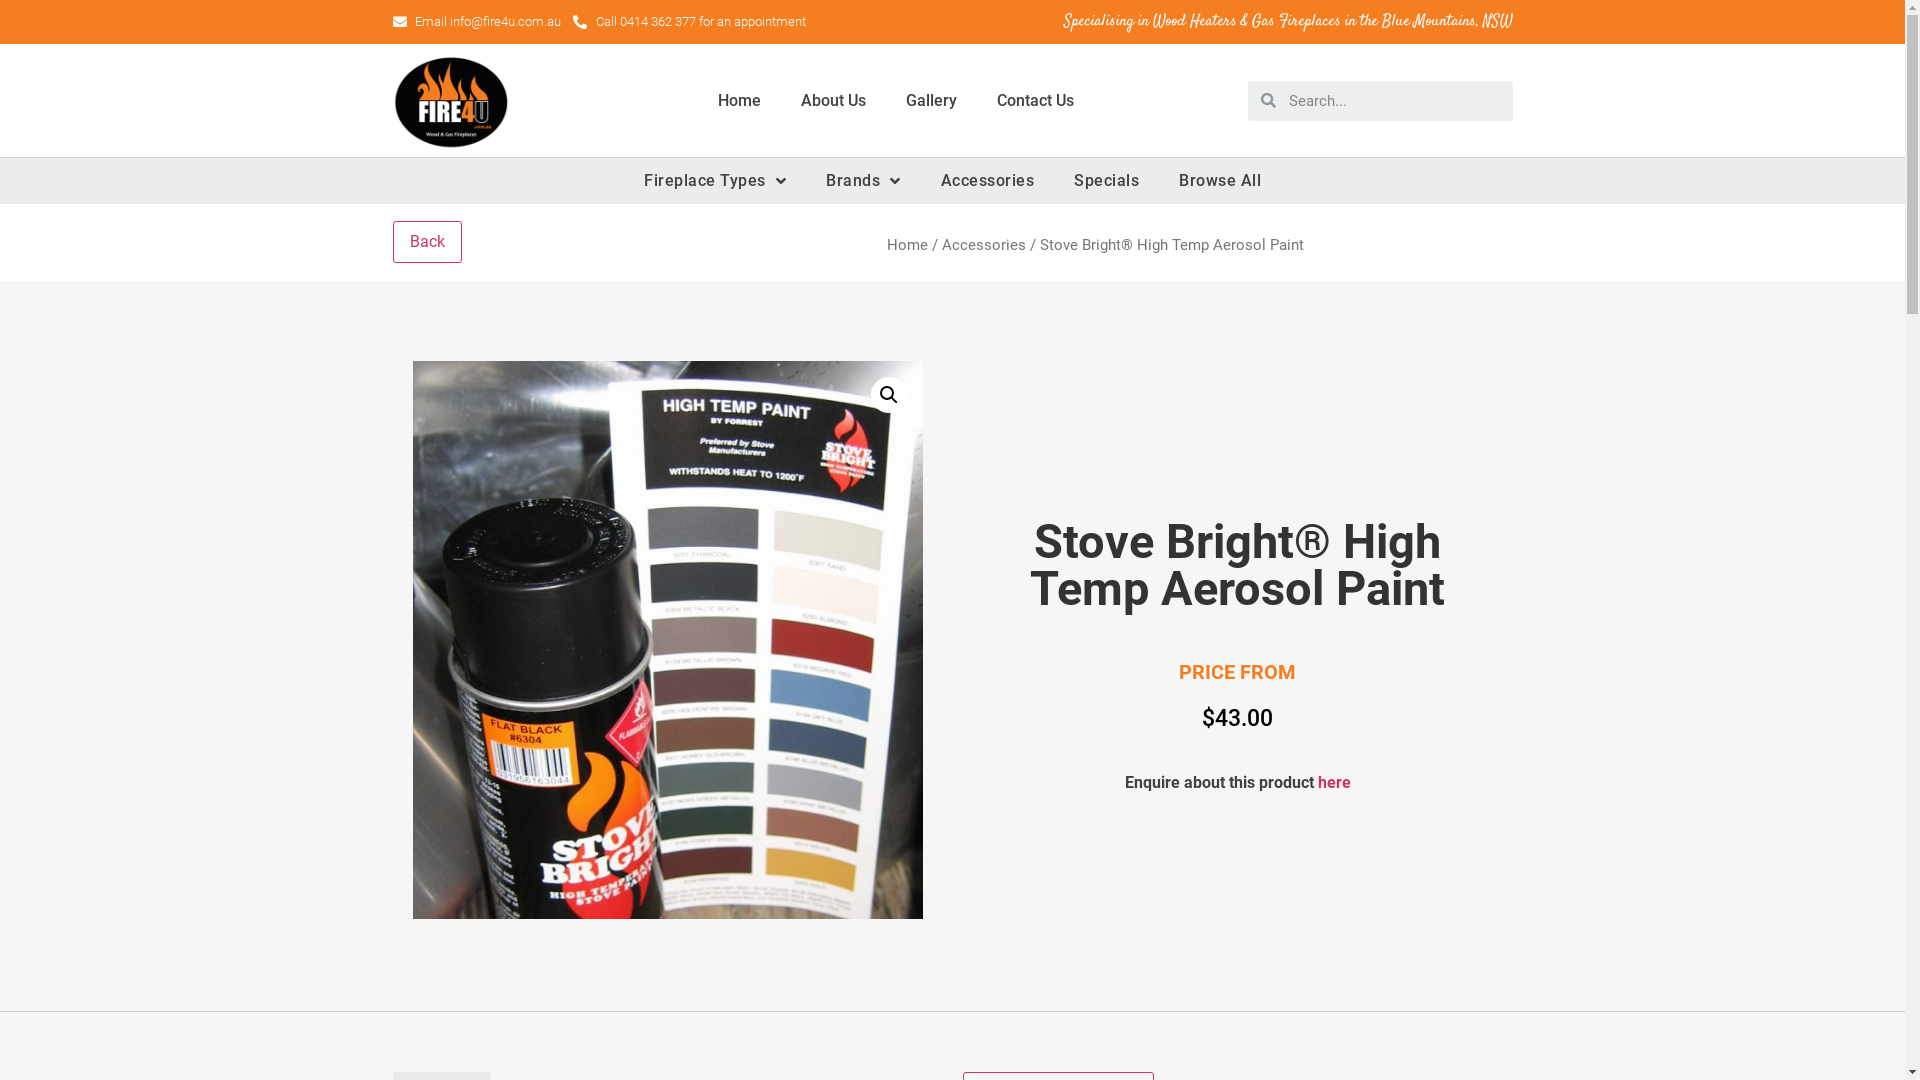 The width and height of the screenshot is (1920, 1080). Describe the element at coordinates (715, 181) in the screenshot. I see `Fireplace Types` at that location.